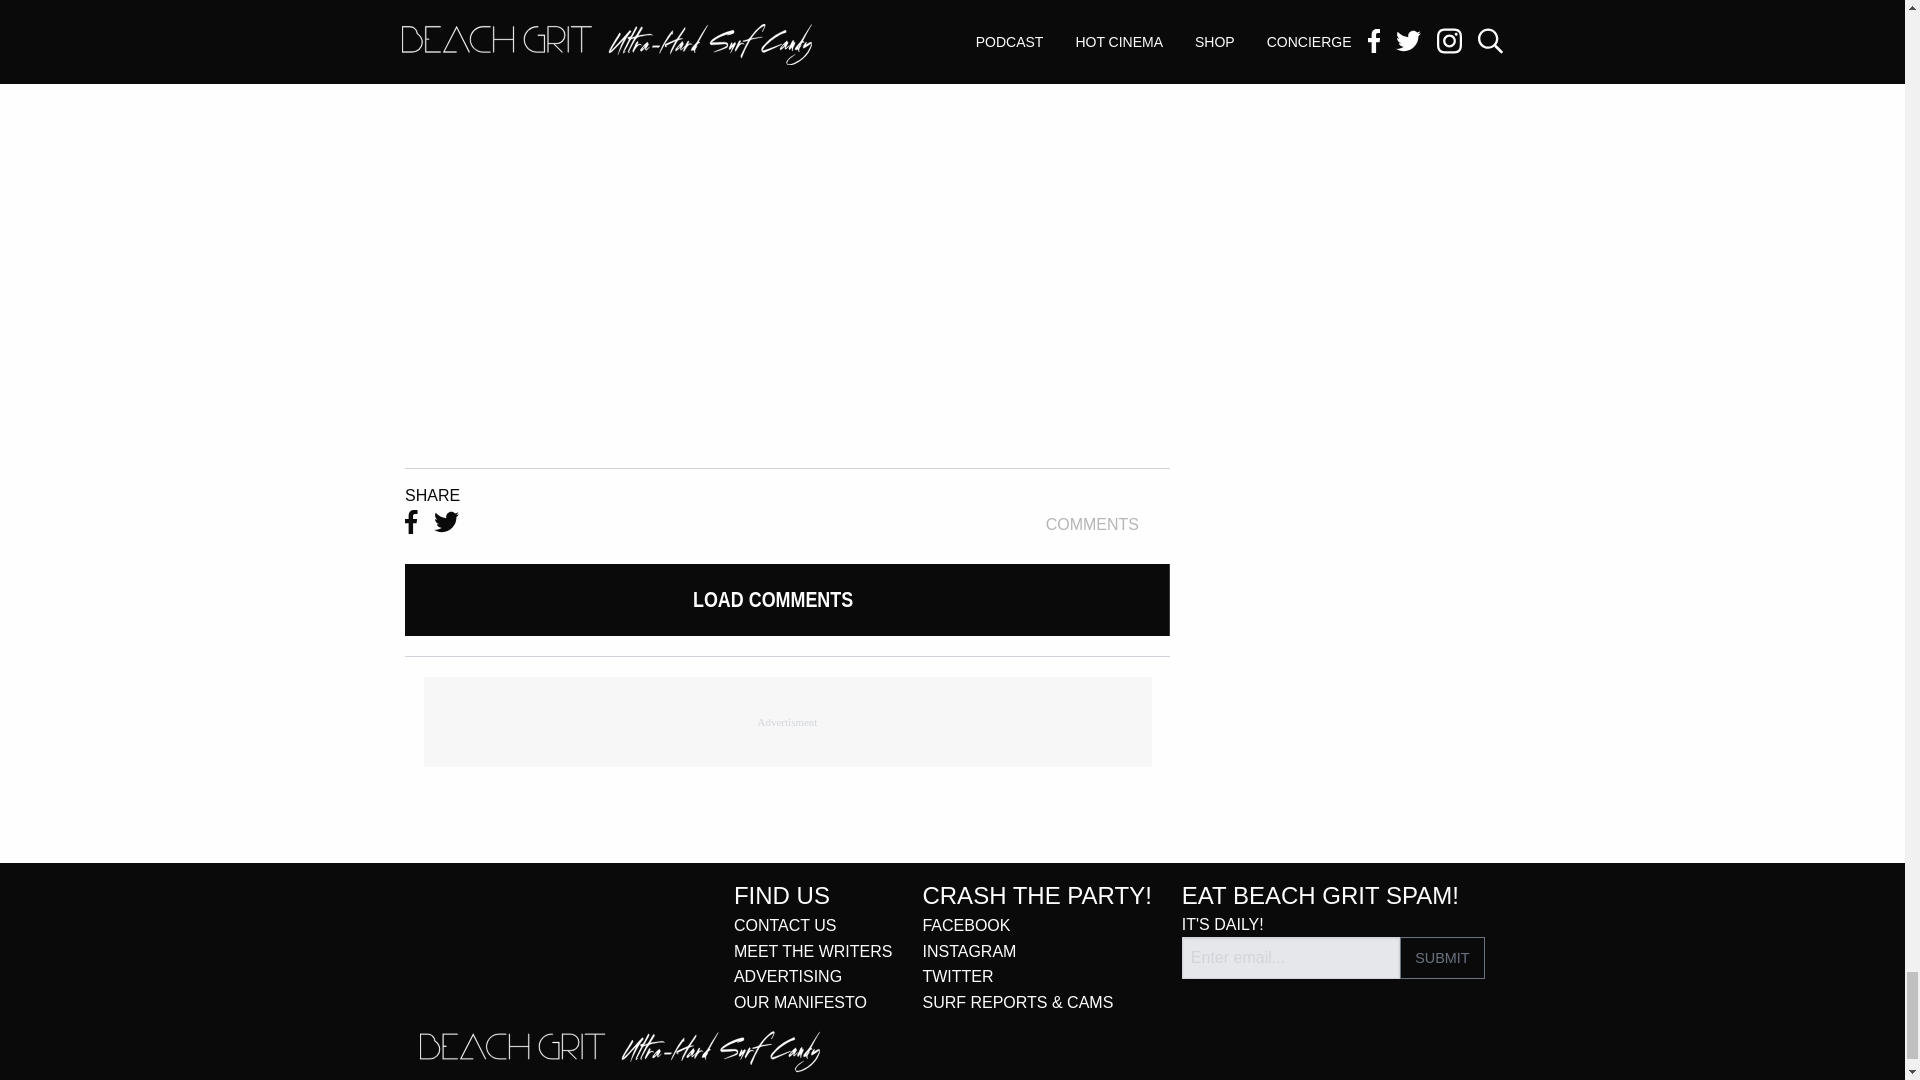 This screenshot has width=1920, height=1080. I want to click on Submit, so click(1442, 958).